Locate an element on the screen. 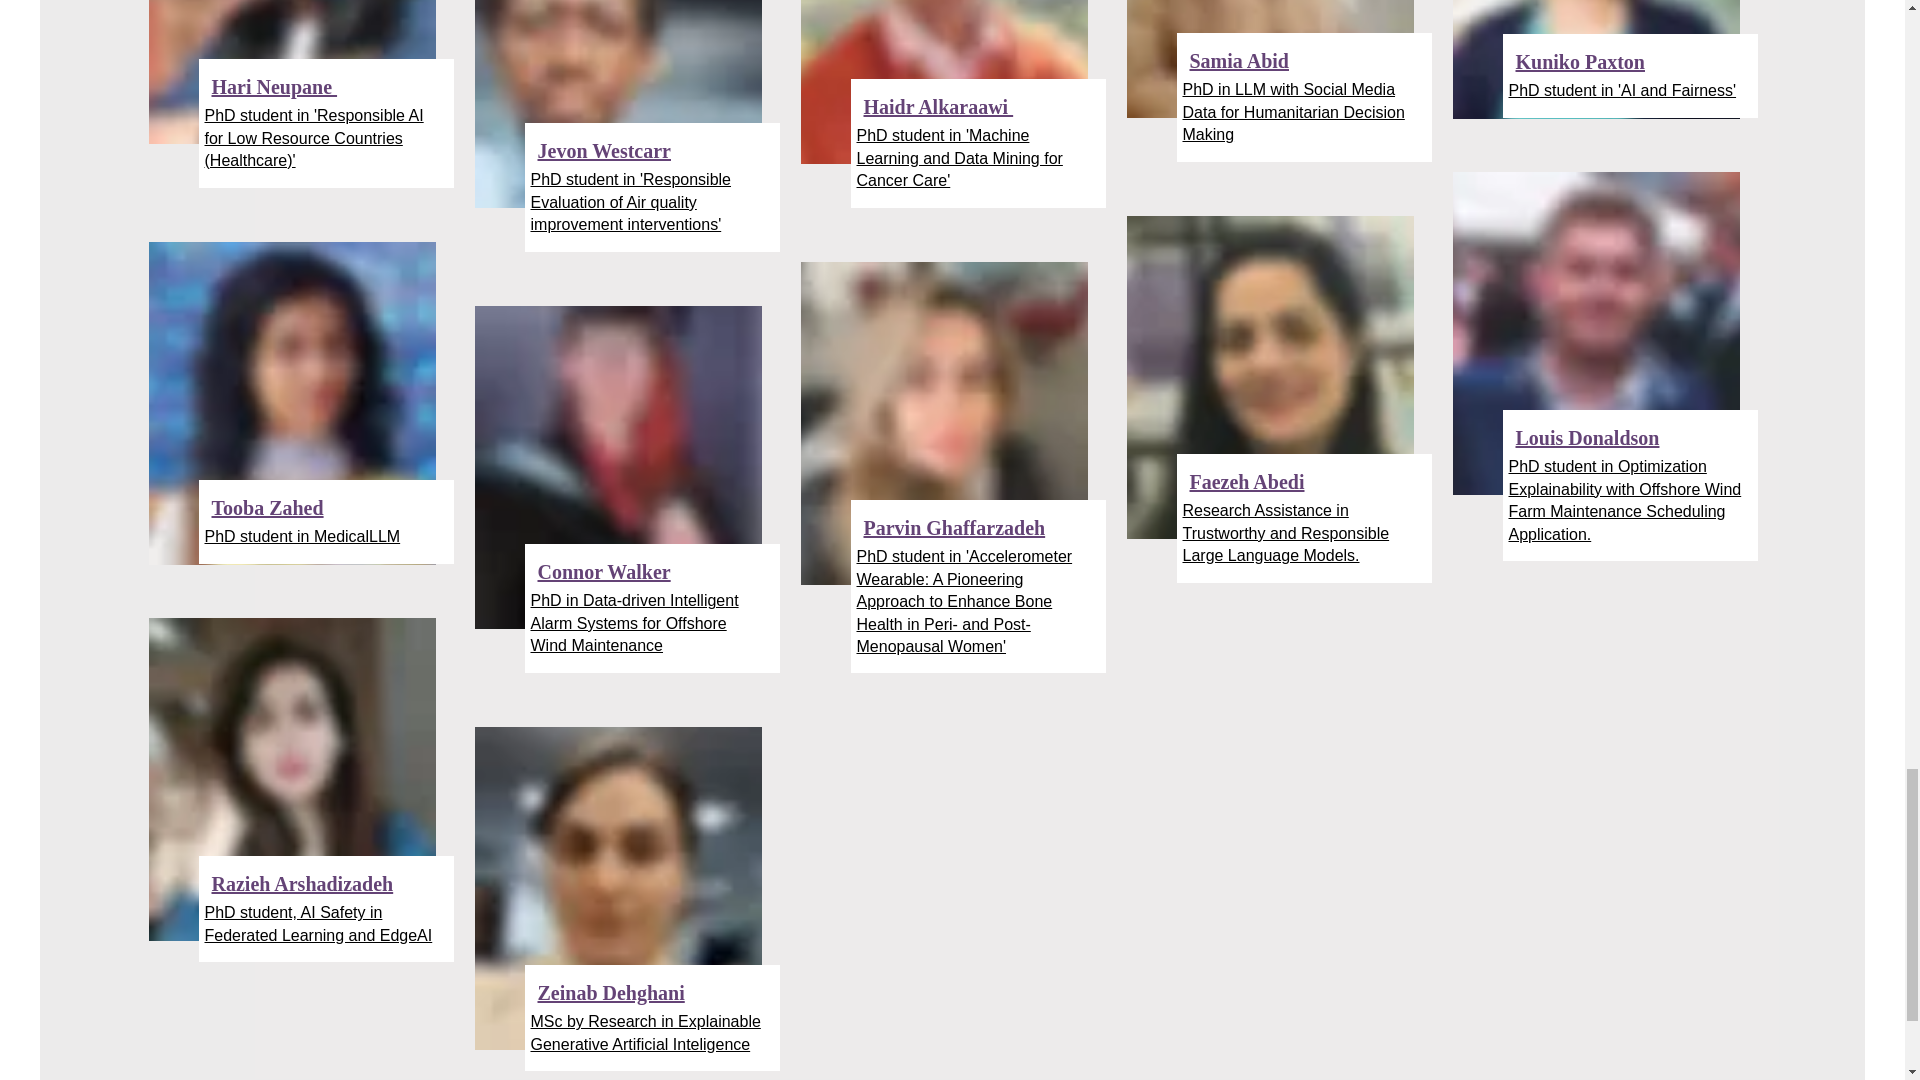  Samia Abid is located at coordinates (1239, 60).